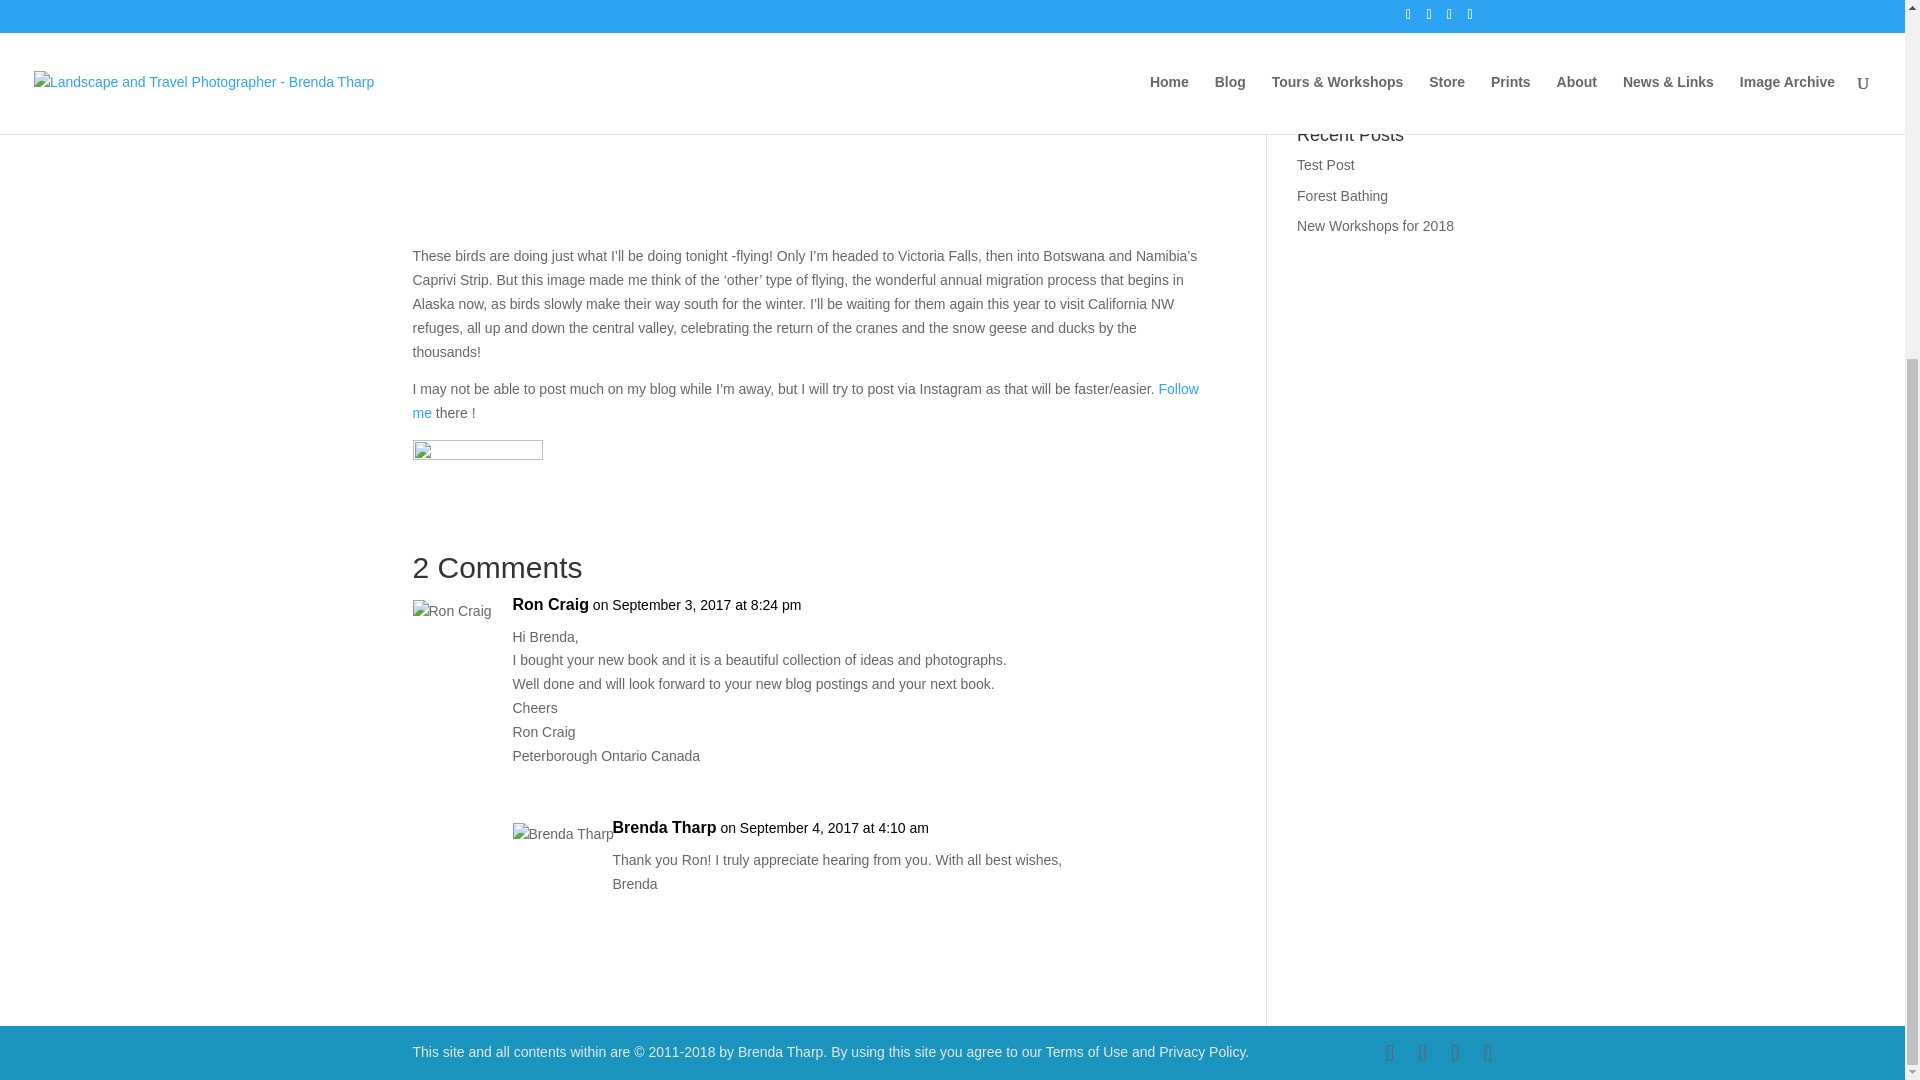  Describe the element at coordinates (805, 401) in the screenshot. I see `Follow me` at that location.